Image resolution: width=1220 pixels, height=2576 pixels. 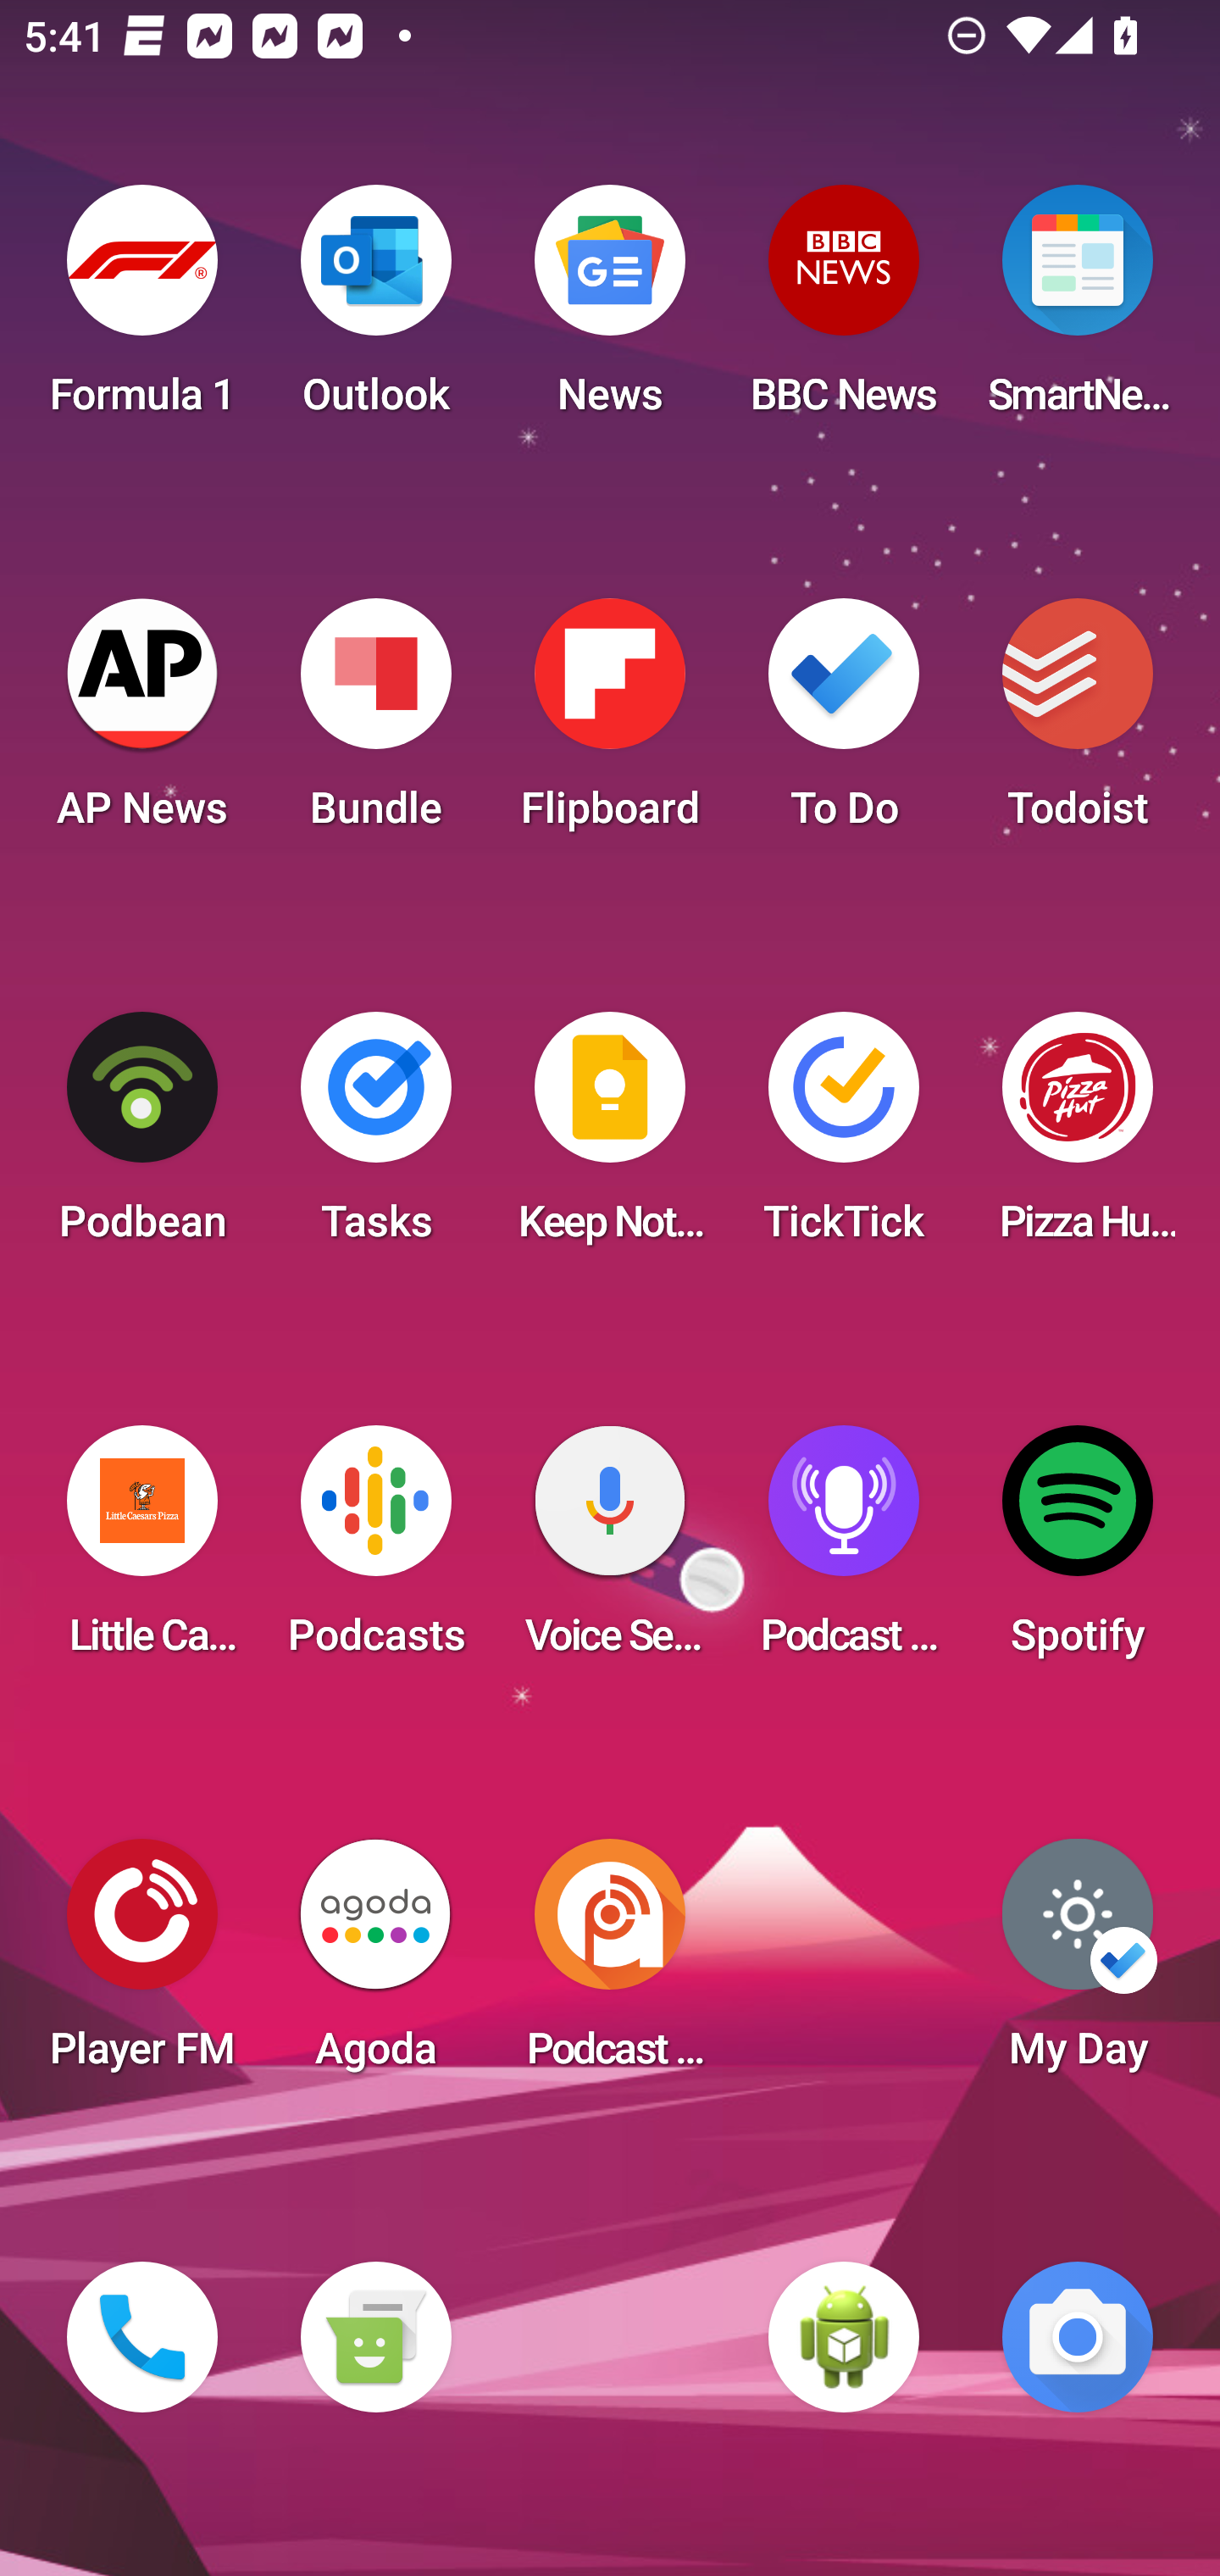 What do you see at coordinates (142, 1964) in the screenshot?
I see `Player FM` at bounding box center [142, 1964].